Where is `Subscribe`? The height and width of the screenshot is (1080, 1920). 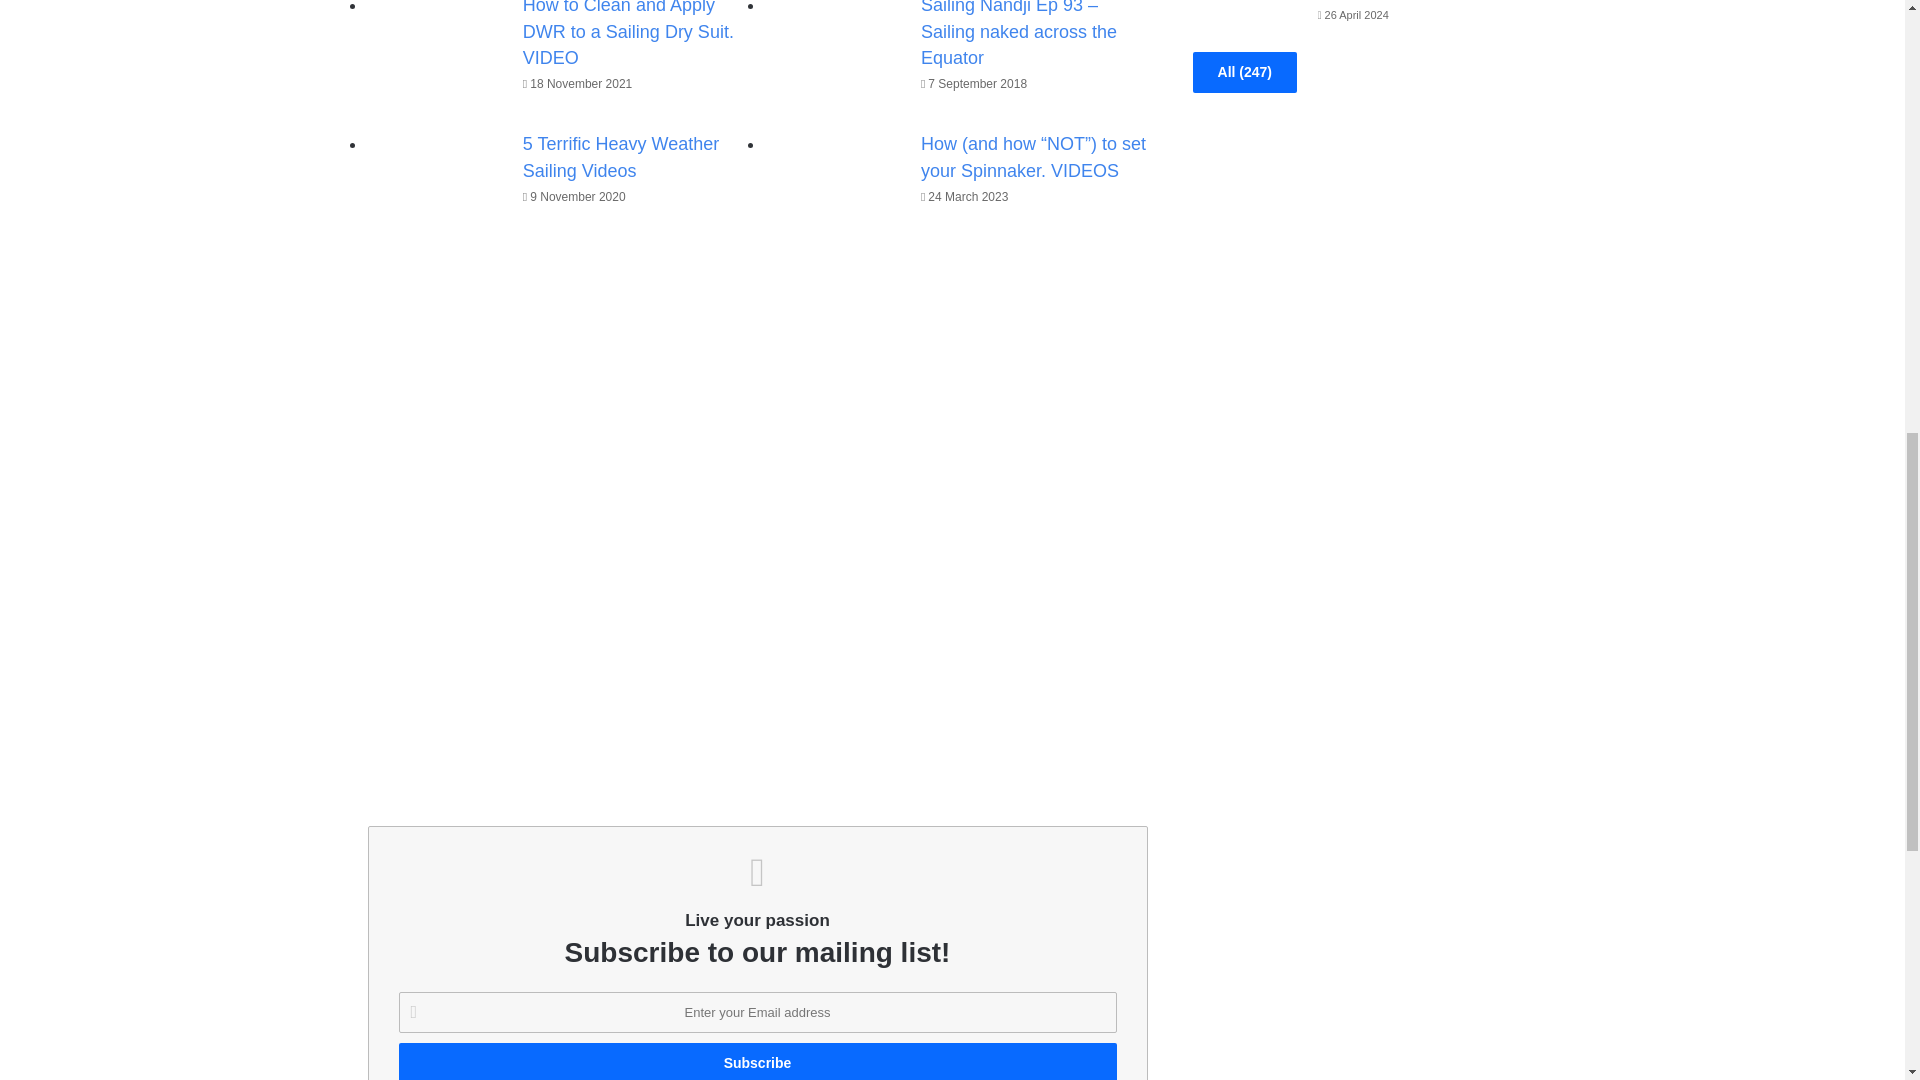
Subscribe is located at coordinates (756, 1062).